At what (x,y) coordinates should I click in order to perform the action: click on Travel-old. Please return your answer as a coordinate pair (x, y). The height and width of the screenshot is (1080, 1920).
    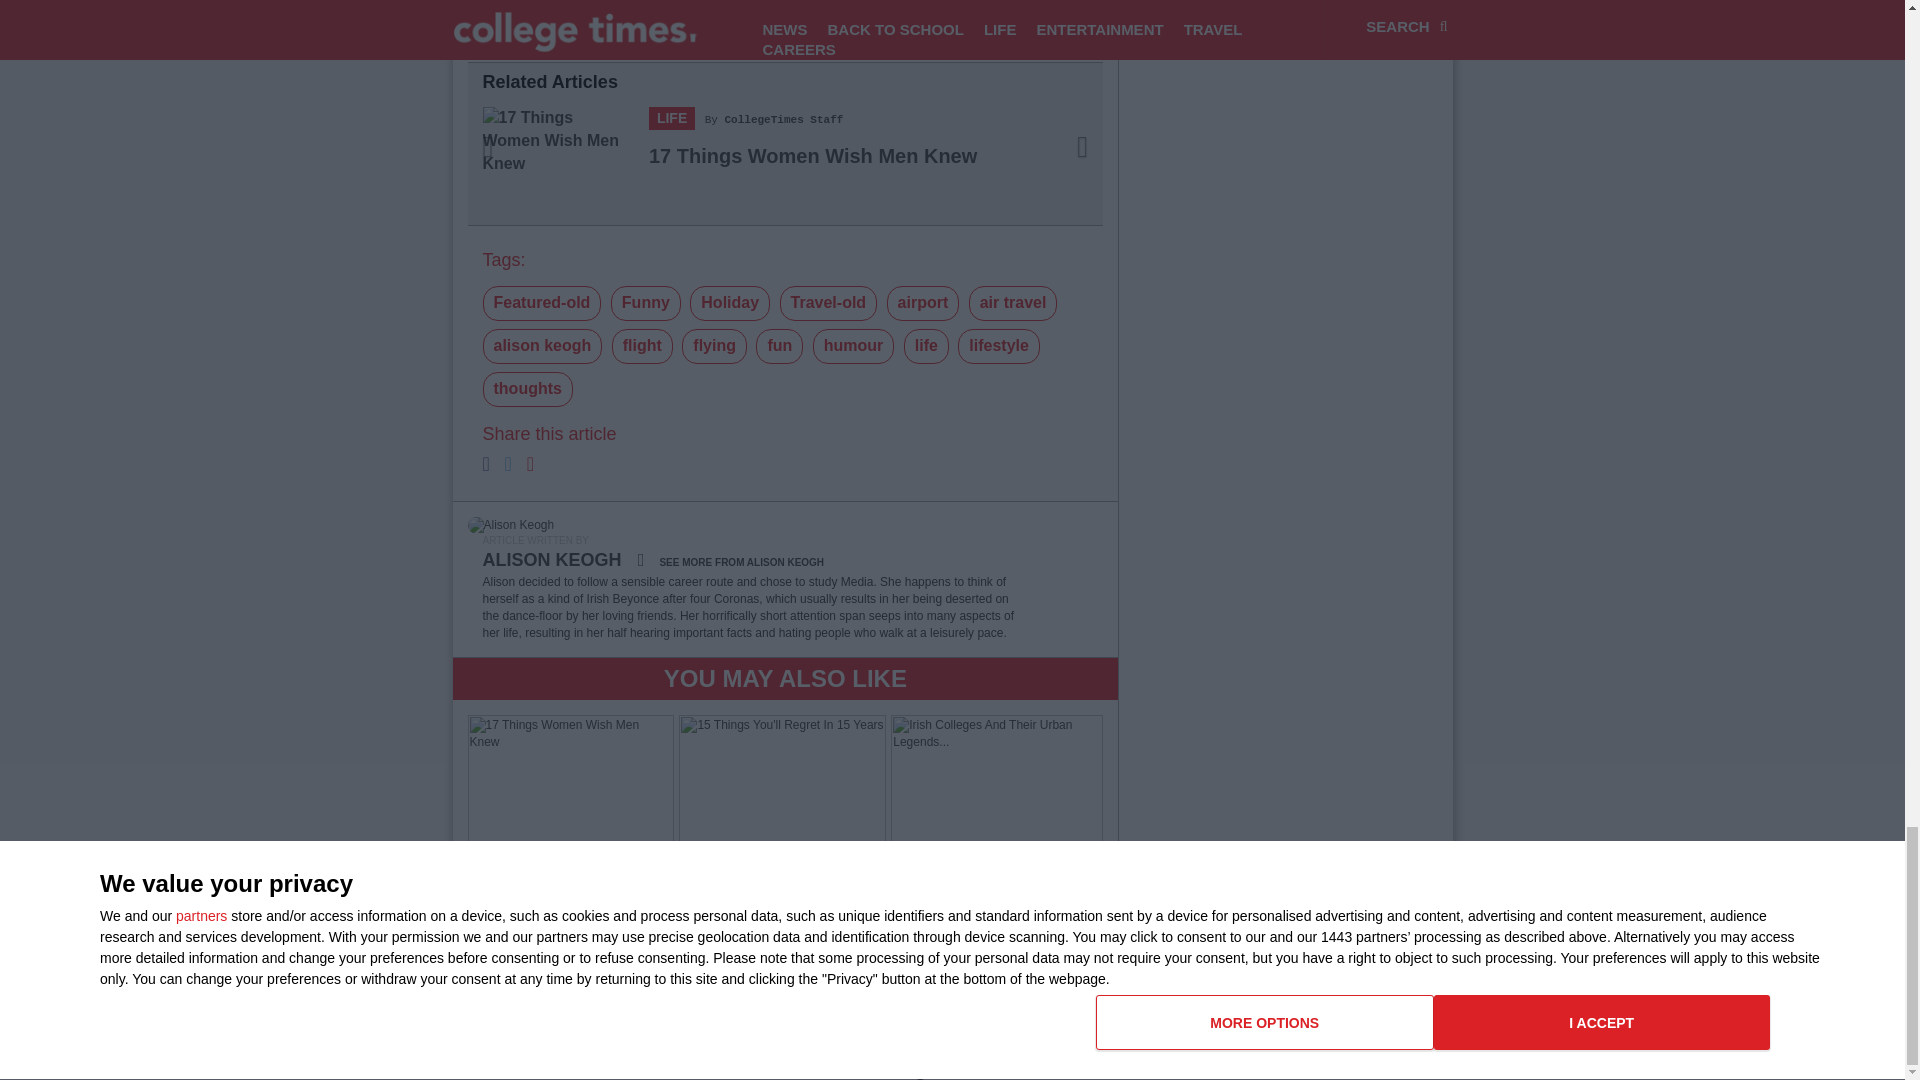
    Looking at the image, I should click on (828, 303).